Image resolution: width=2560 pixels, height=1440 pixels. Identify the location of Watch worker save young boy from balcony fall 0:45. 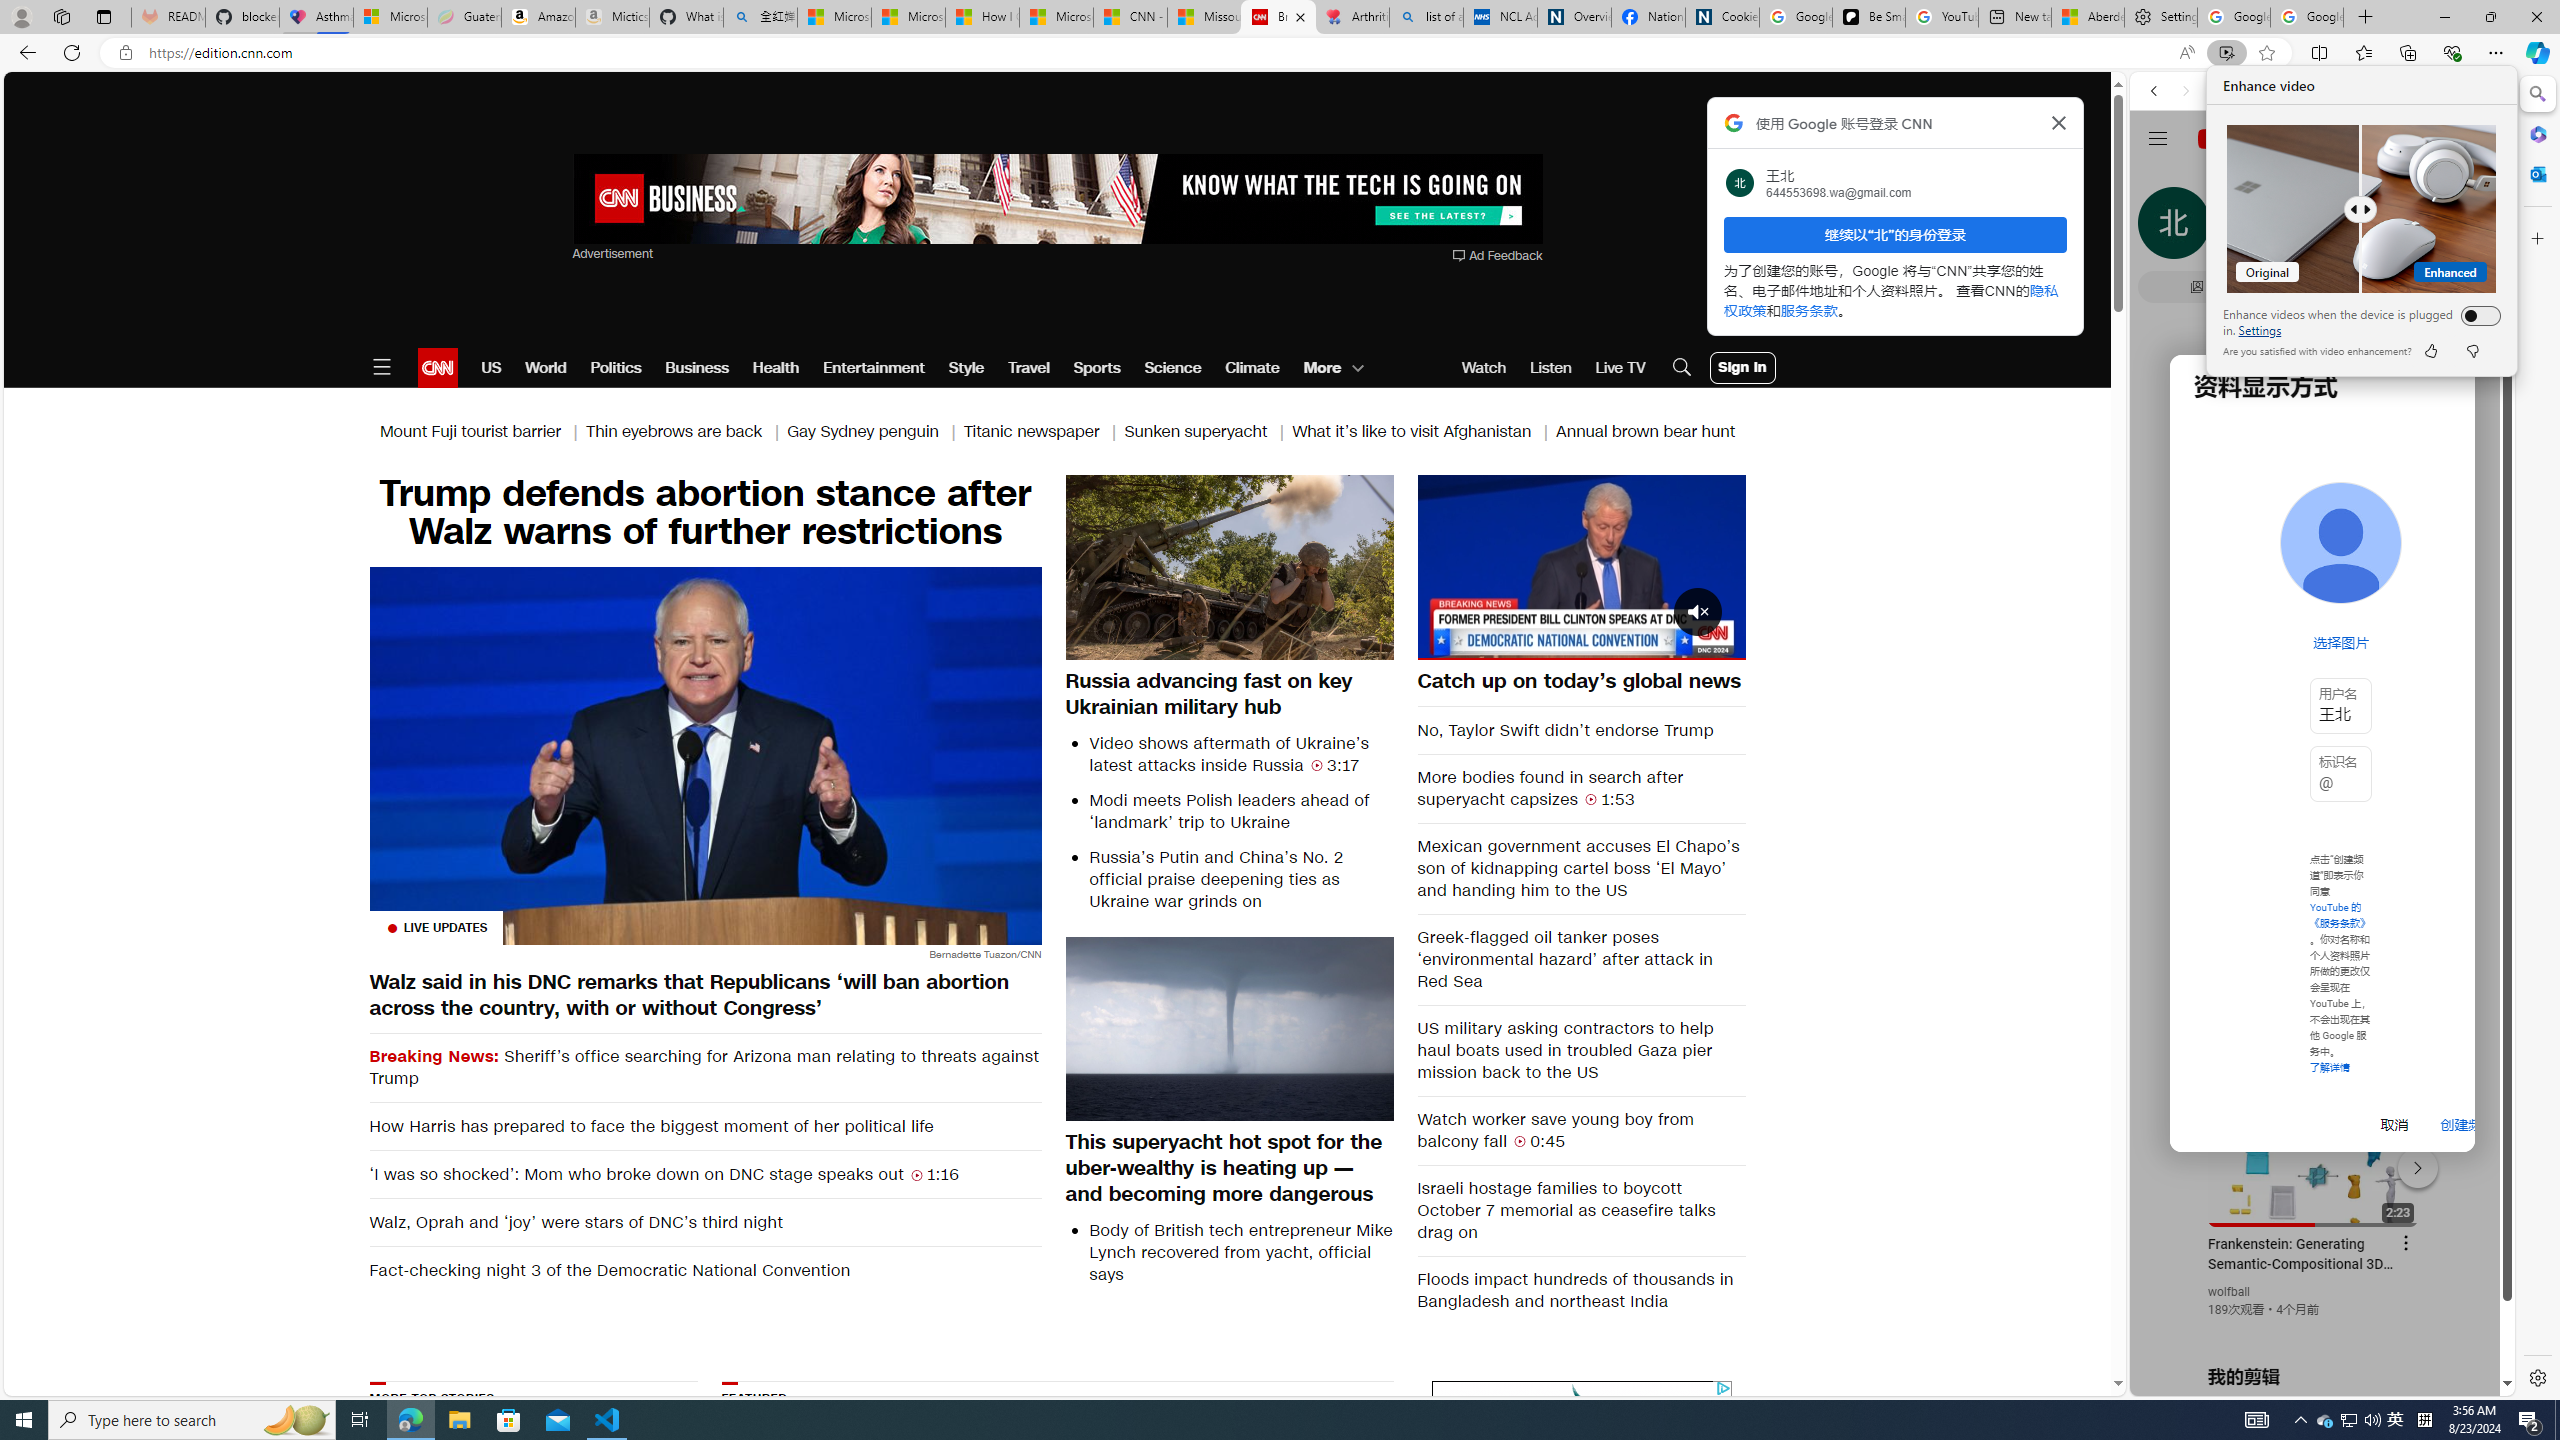
(1582, 1130).